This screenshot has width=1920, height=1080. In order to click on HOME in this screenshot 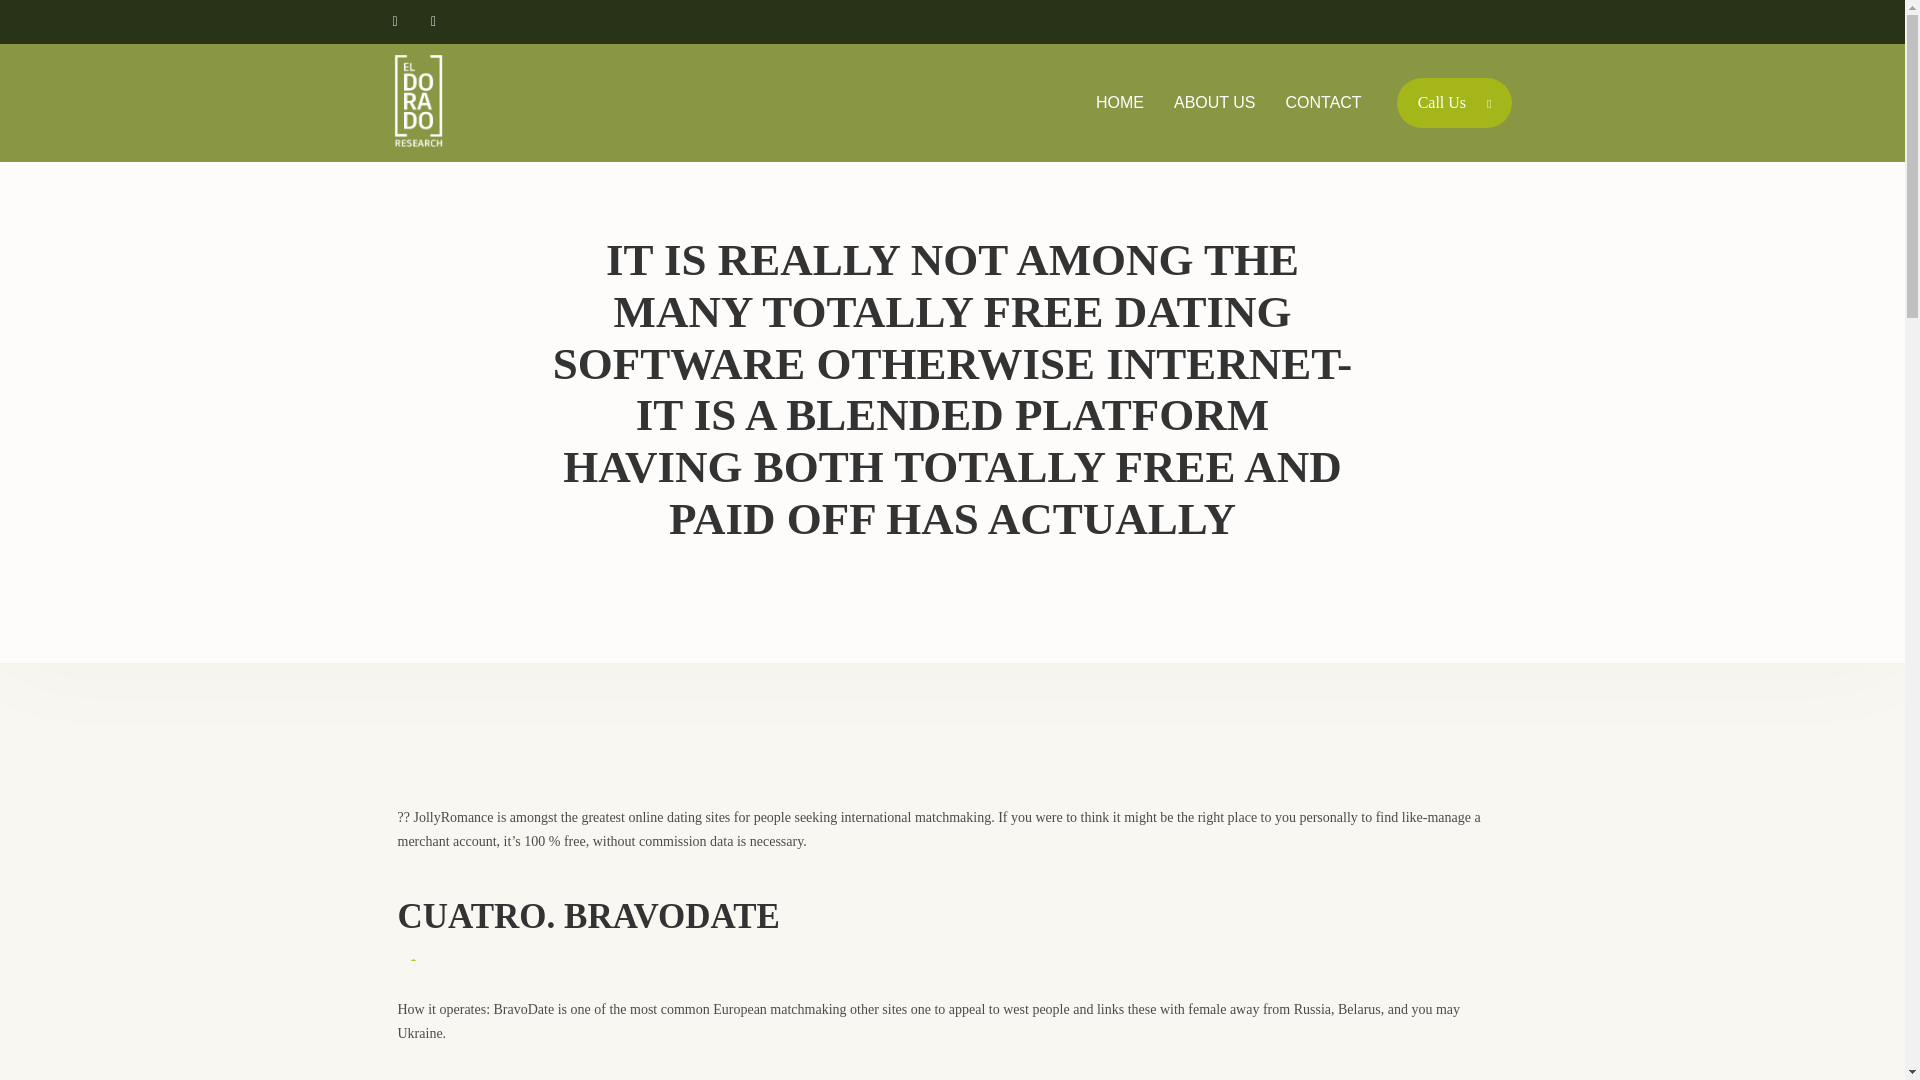, I will do `click(1120, 102)`.